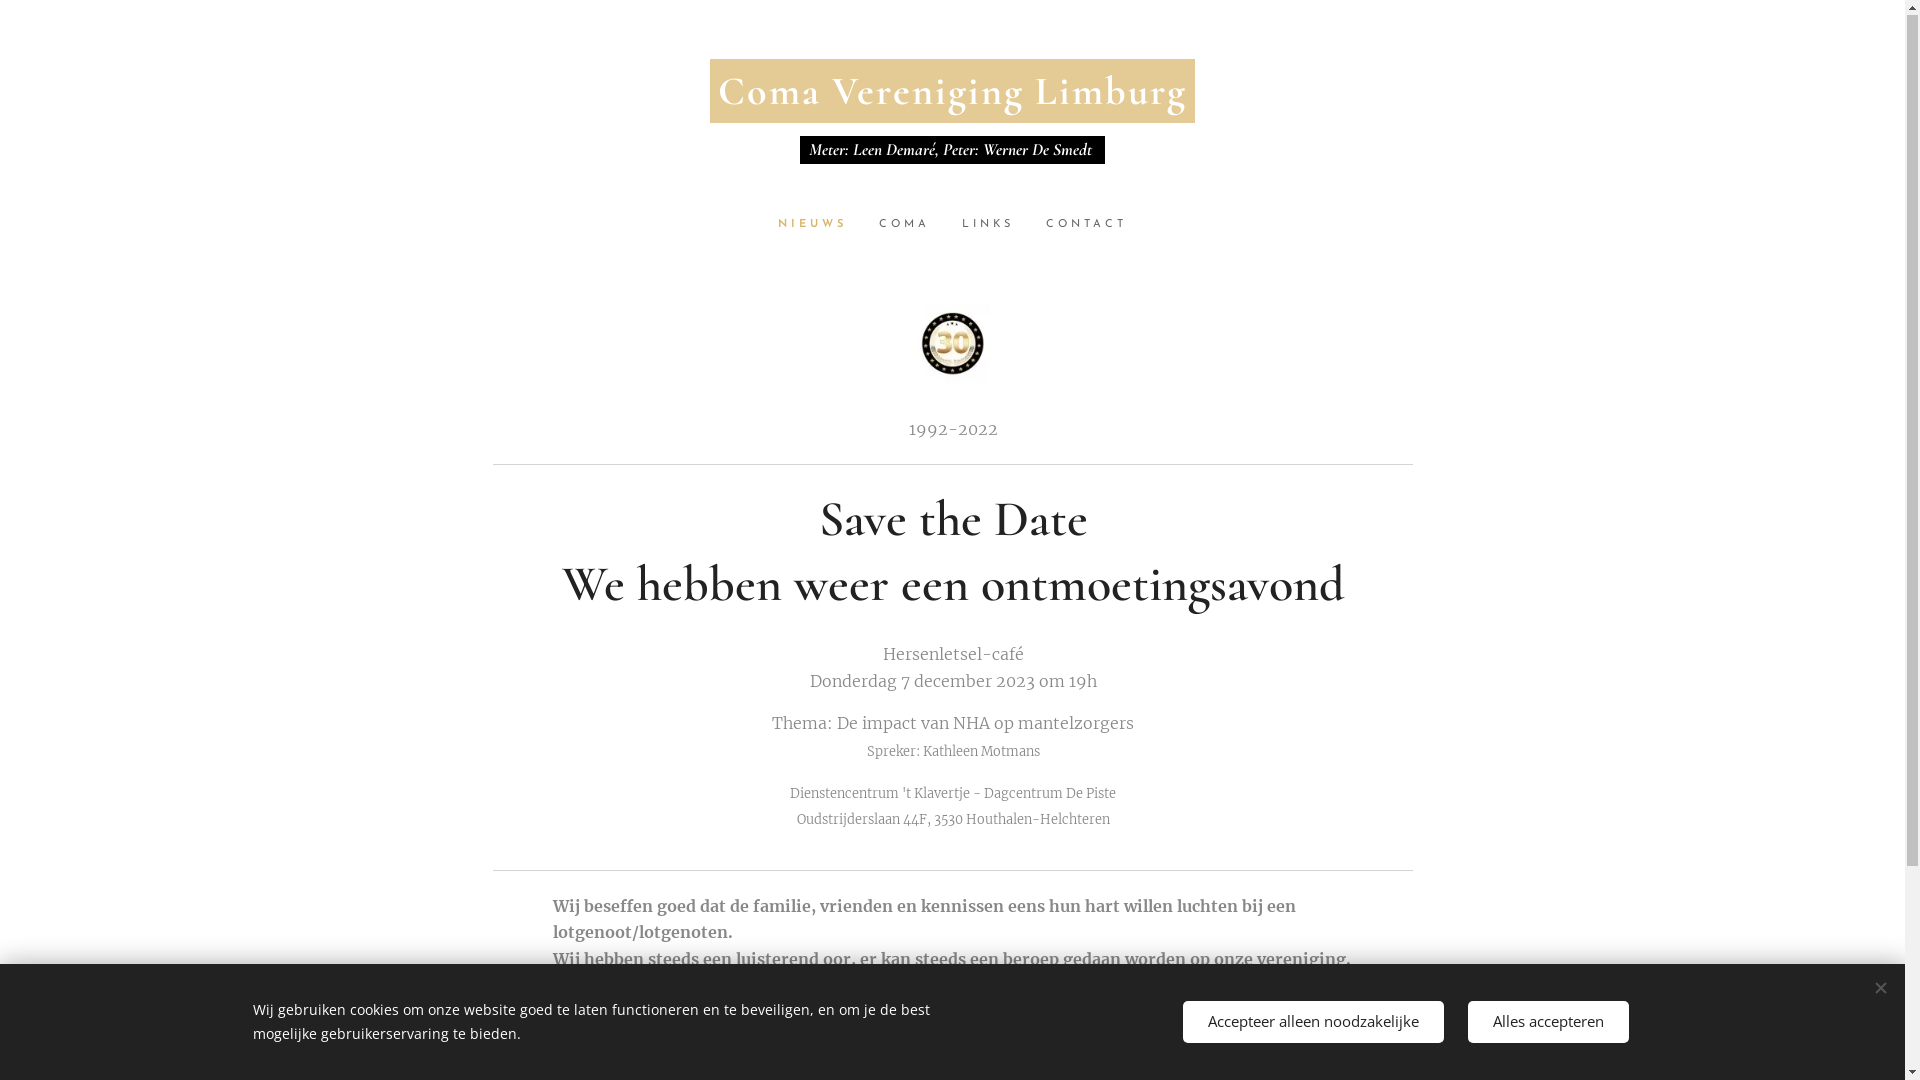  What do you see at coordinates (1062, 1028) in the screenshot?
I see `Contact` at bounding box center [1062, 1028].